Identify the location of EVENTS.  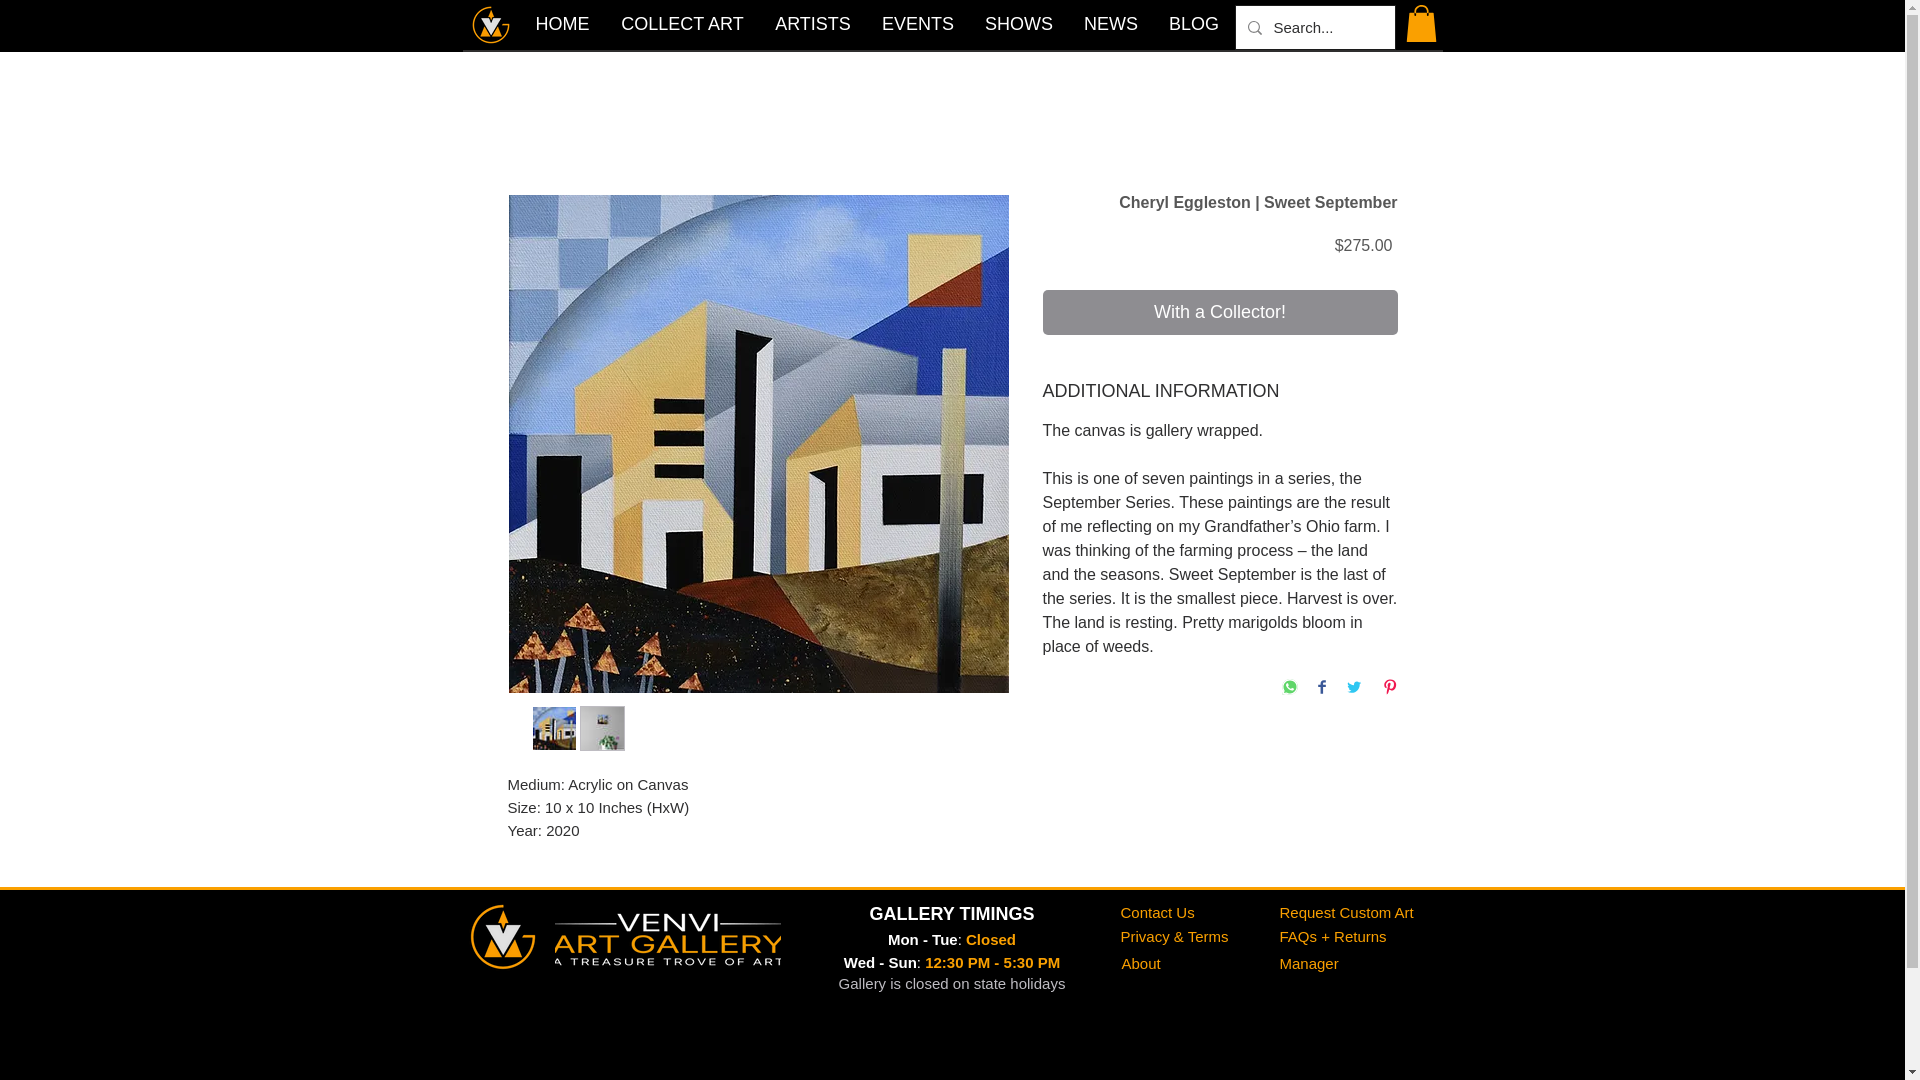
(917, 23).